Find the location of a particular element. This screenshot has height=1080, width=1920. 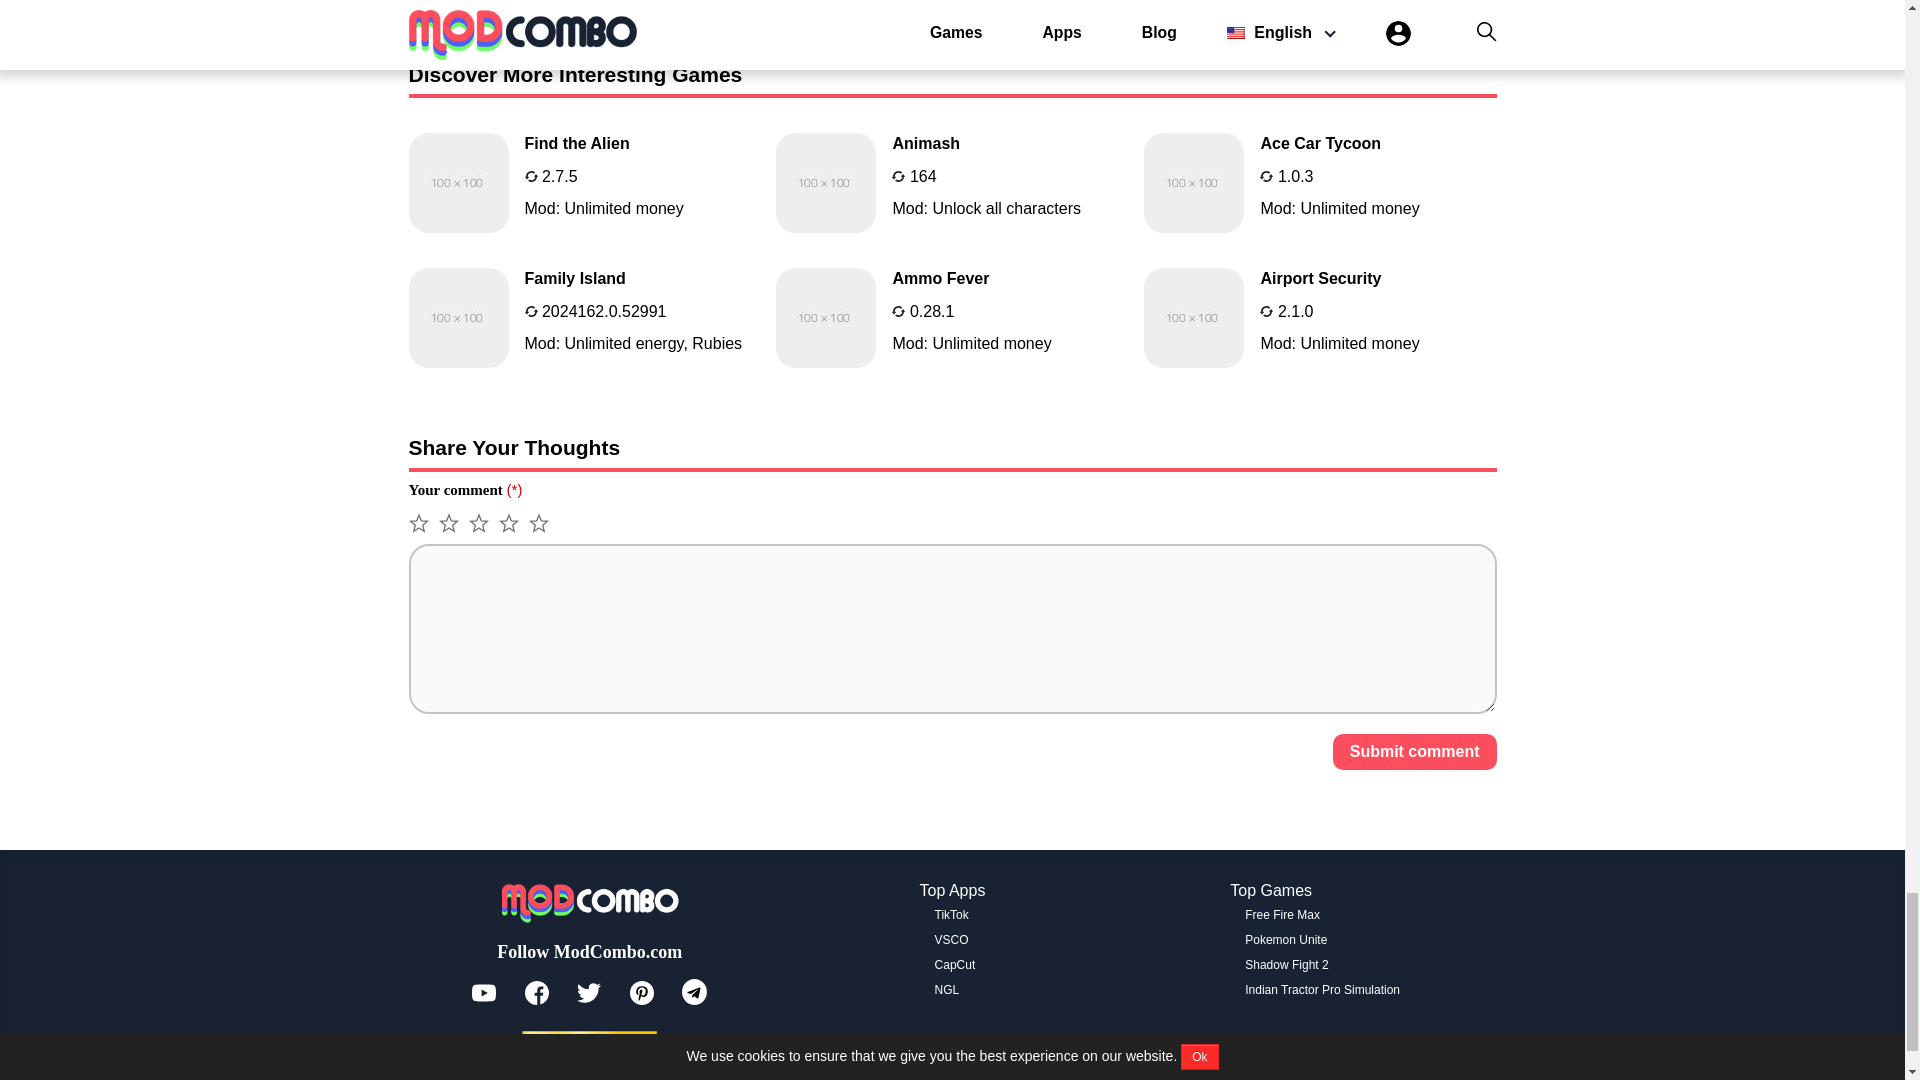

Ammo Fever is located at coordinates (952, 182).